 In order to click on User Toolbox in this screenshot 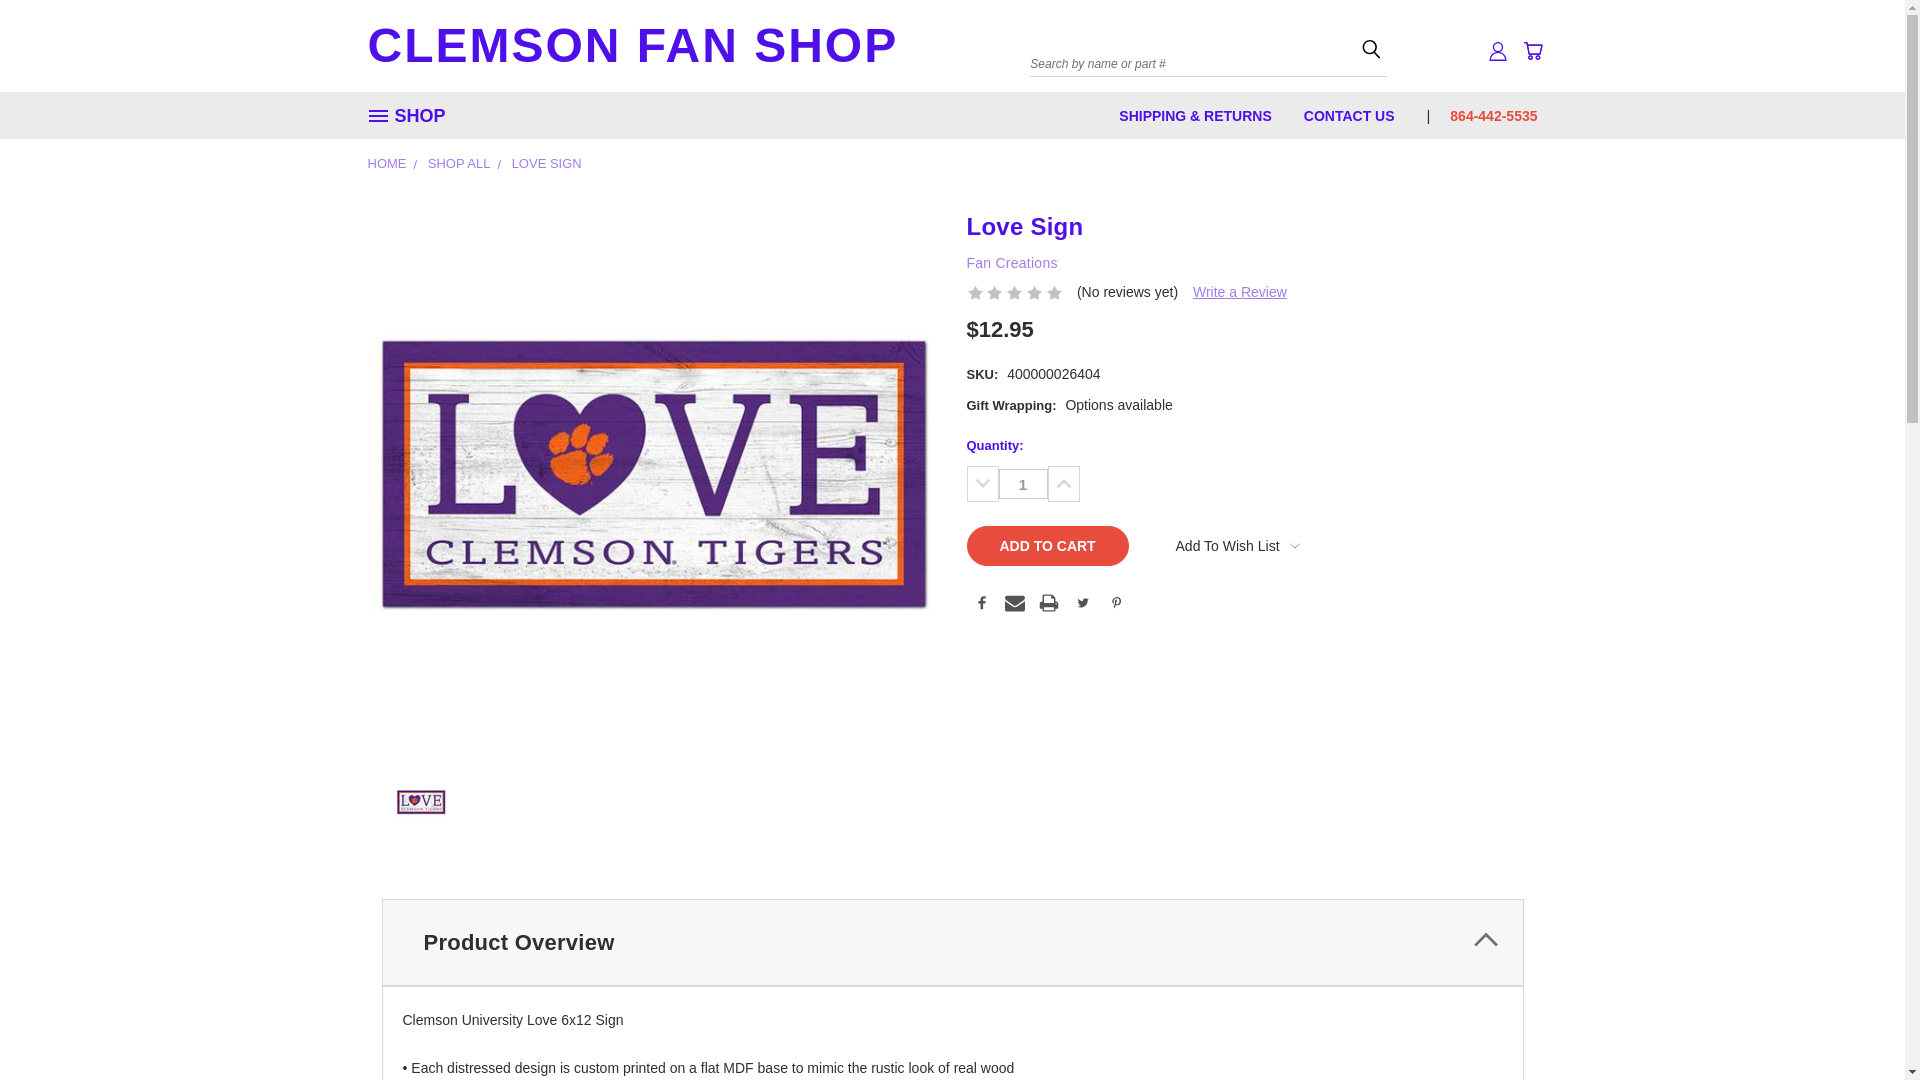, I will do `click(1498, 50)`.